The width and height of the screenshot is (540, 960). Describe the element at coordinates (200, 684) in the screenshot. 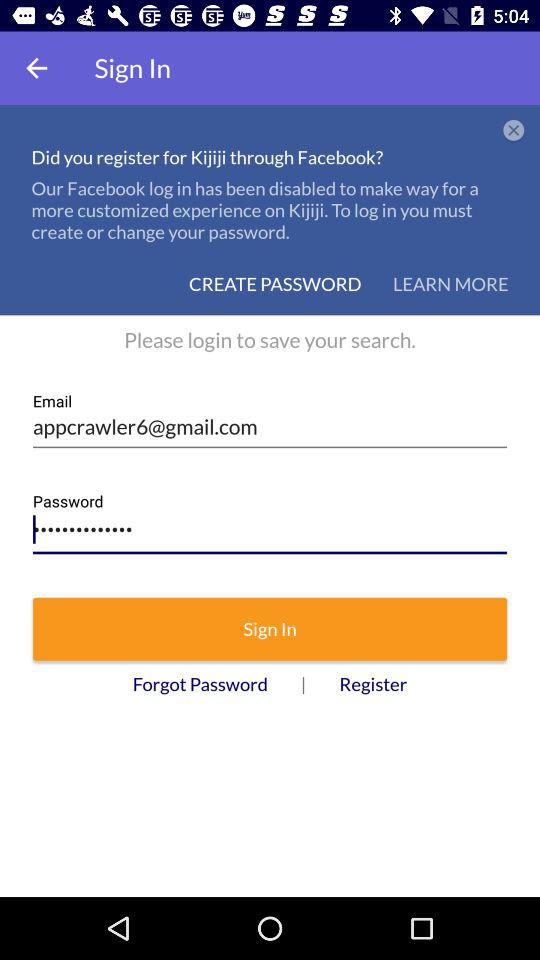

I see `click on forgot password` at that location.